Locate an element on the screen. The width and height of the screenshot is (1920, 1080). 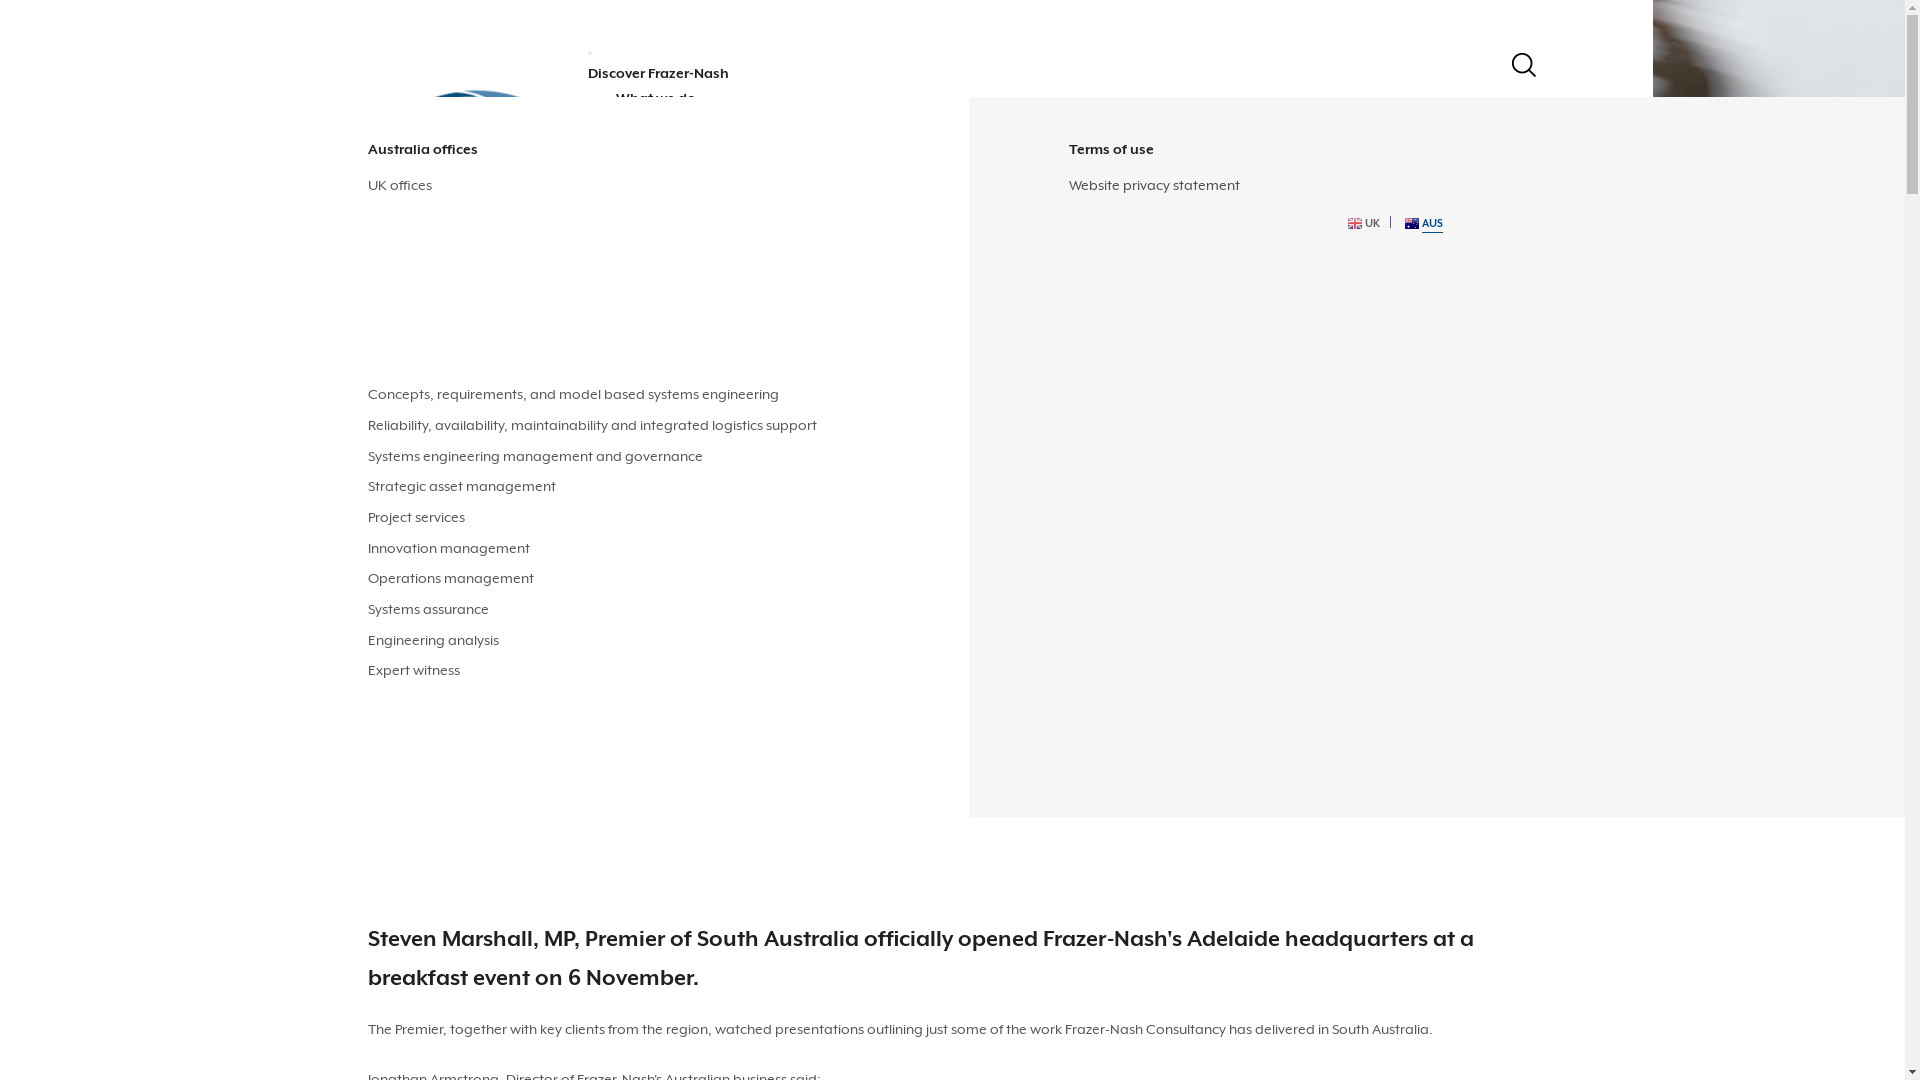
Contact us is located at coordinates (652, 198).